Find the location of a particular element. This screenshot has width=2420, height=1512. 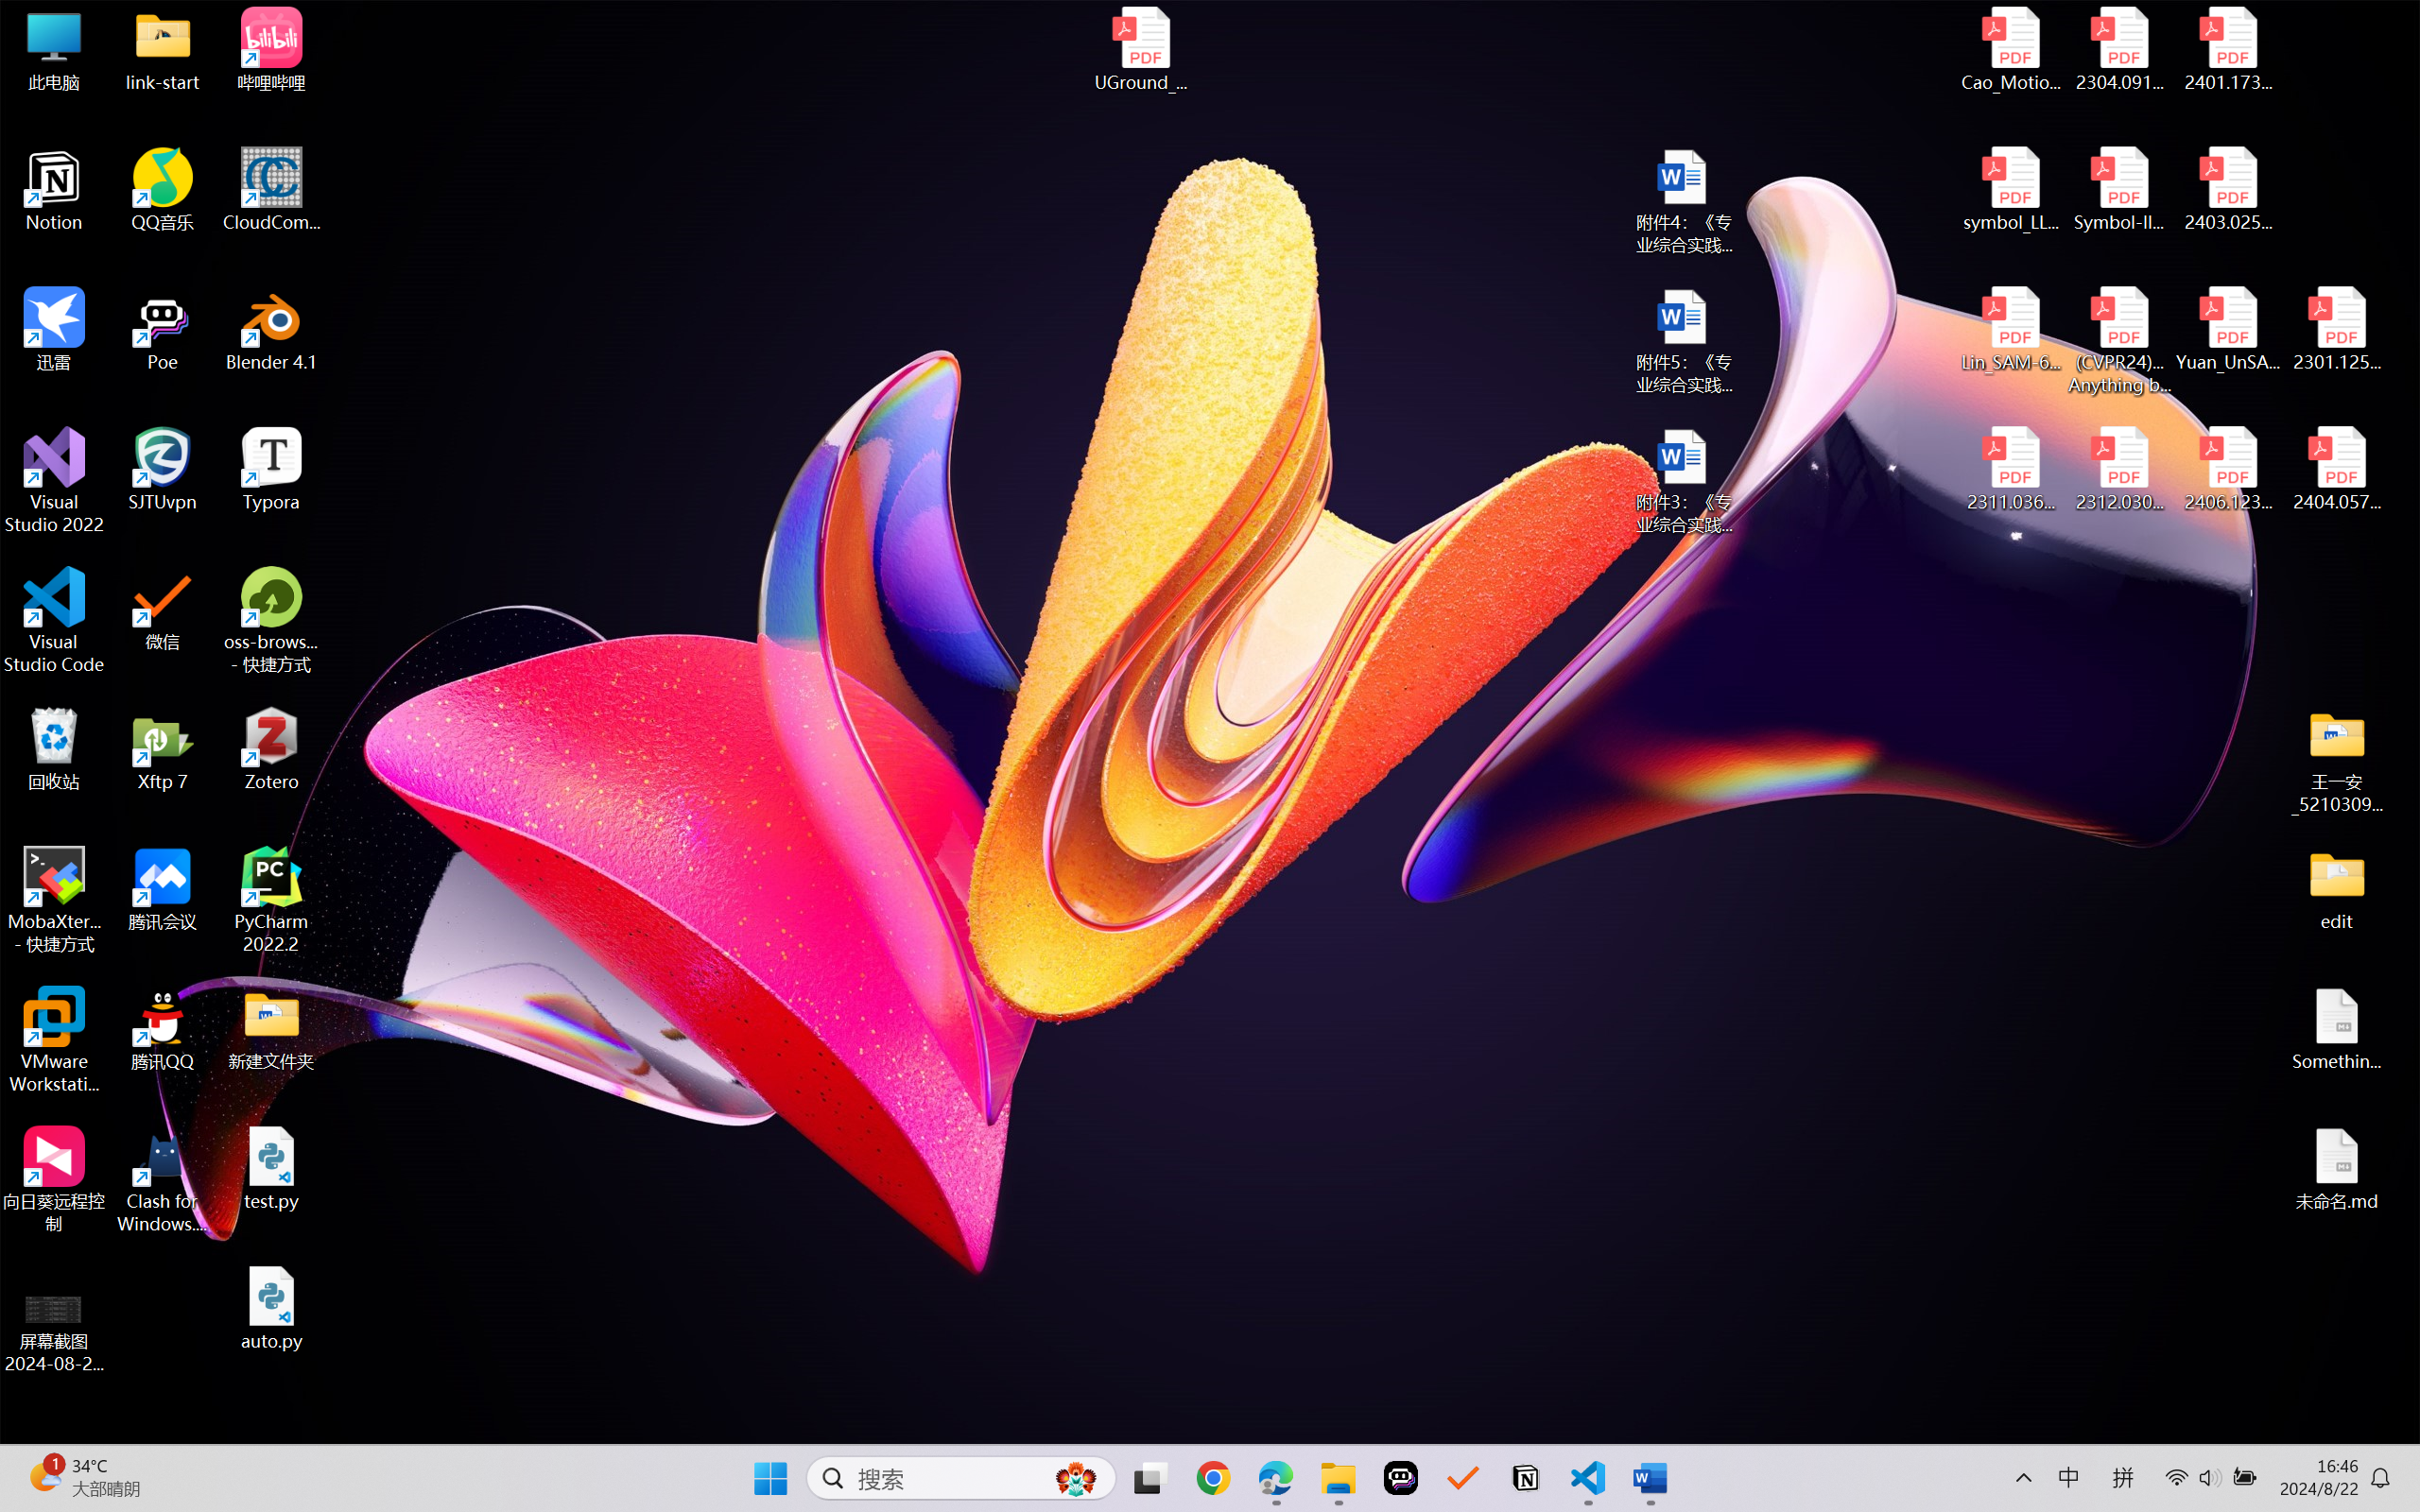

SJTUvpn is located at coordinates (163, 470).